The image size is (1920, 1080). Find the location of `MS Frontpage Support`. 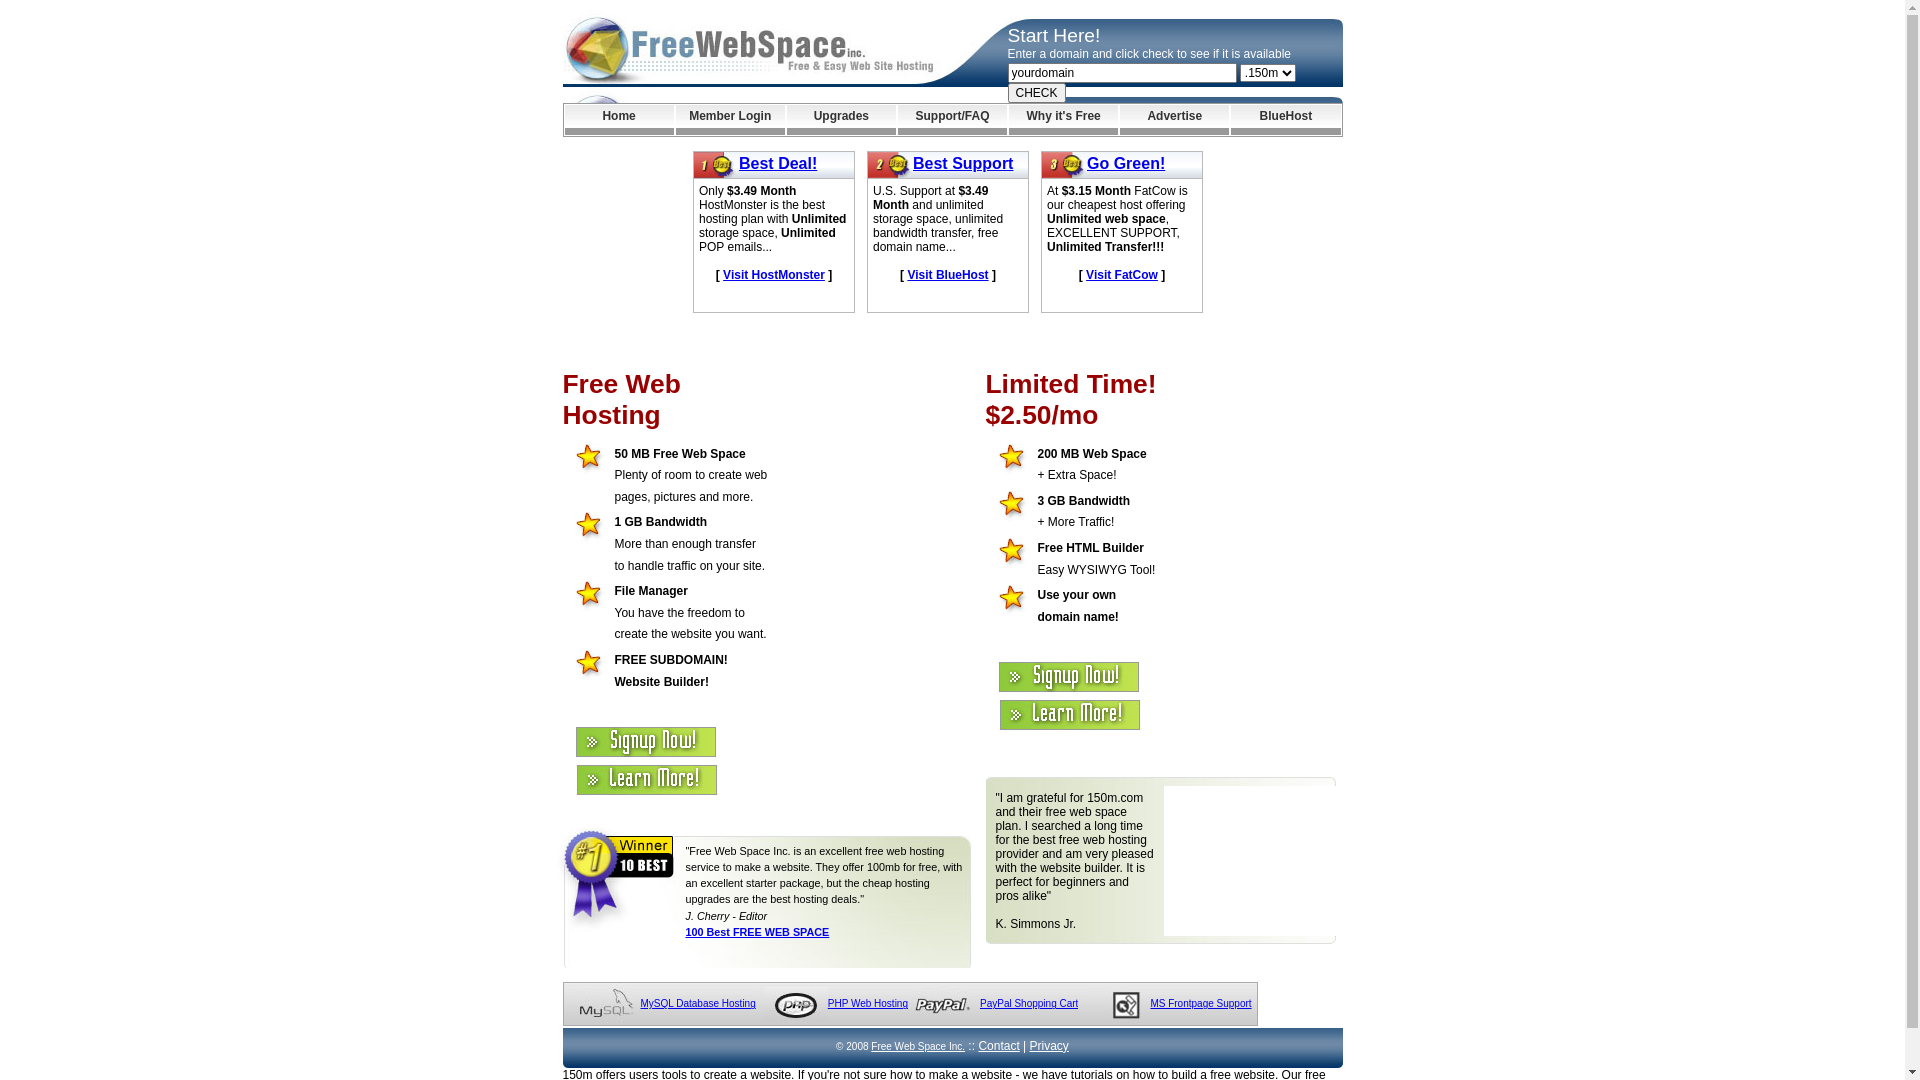

MS Frontpage Support is located at coordinates (1200, 1004).